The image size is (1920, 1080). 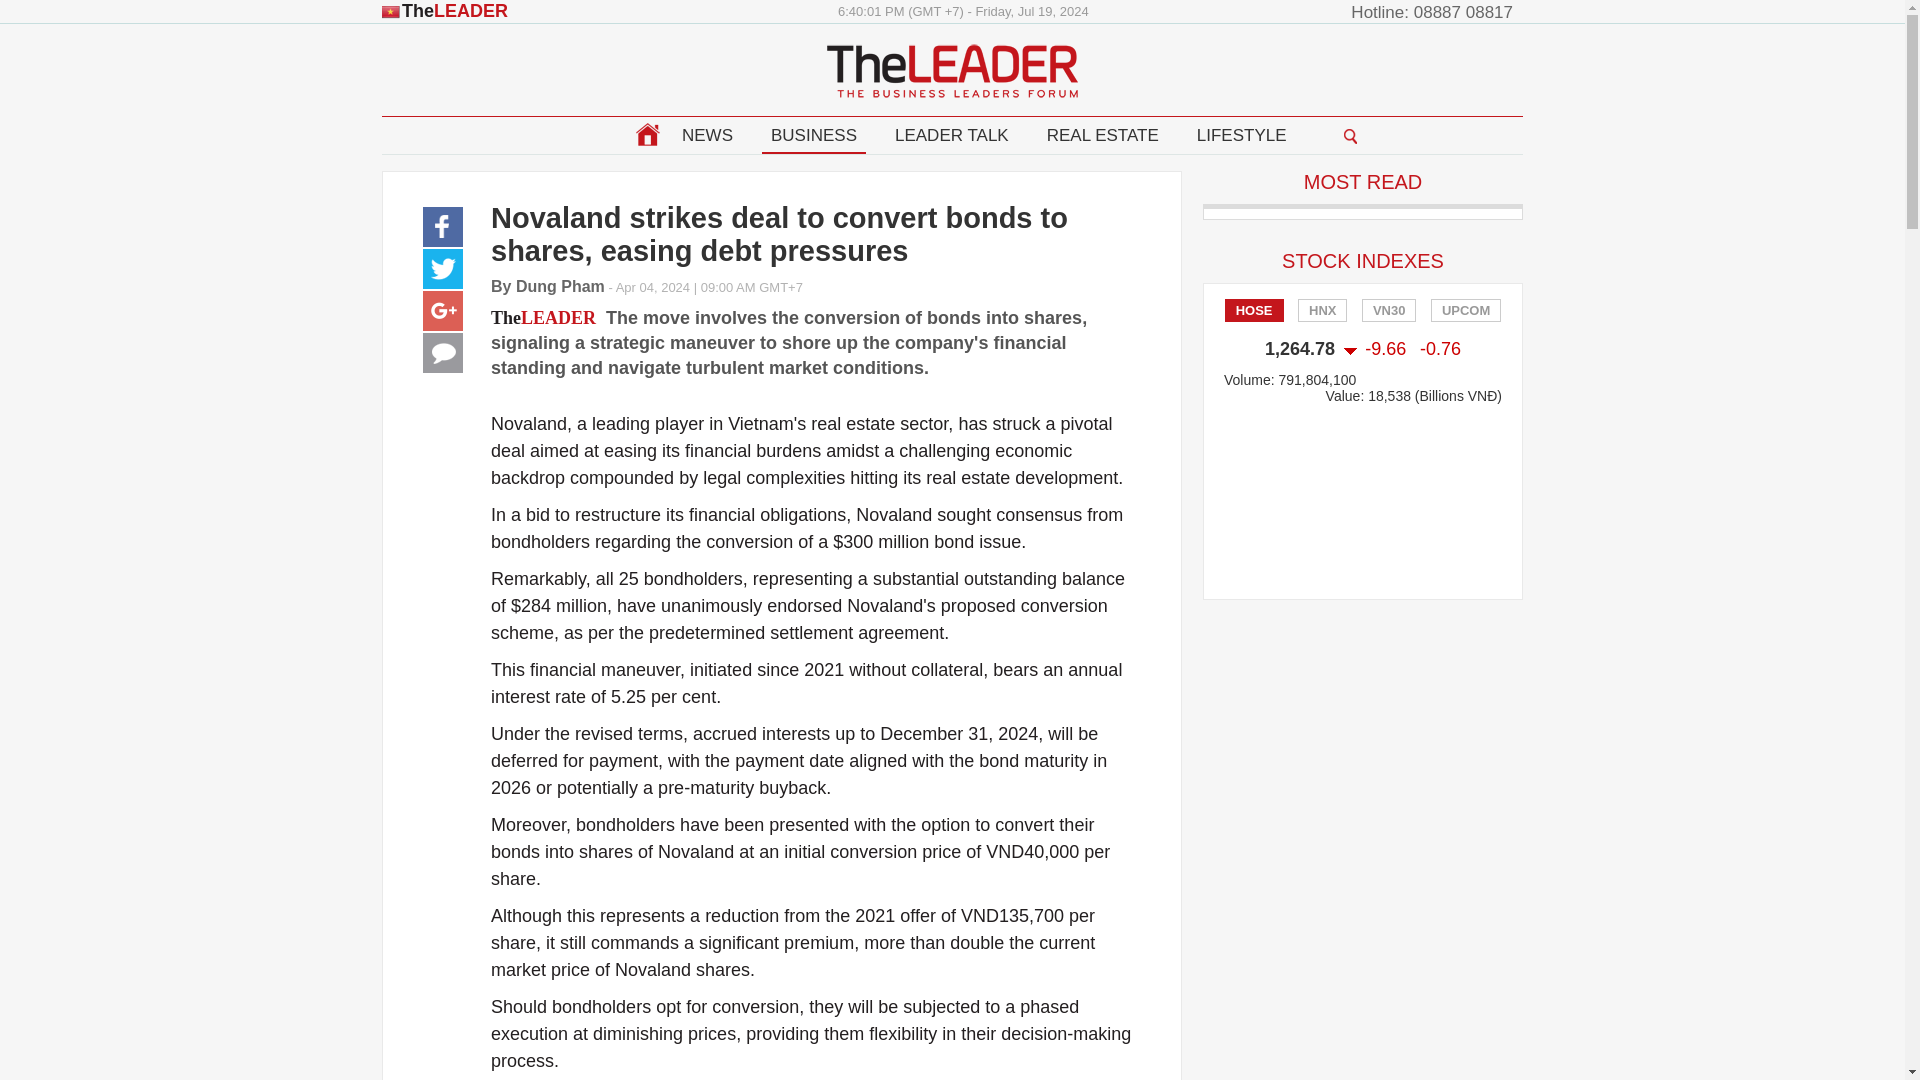 What do you see at coordinates (442, 352) in the screenshot?
I see `Send comment` at bounding box center [442, 352].